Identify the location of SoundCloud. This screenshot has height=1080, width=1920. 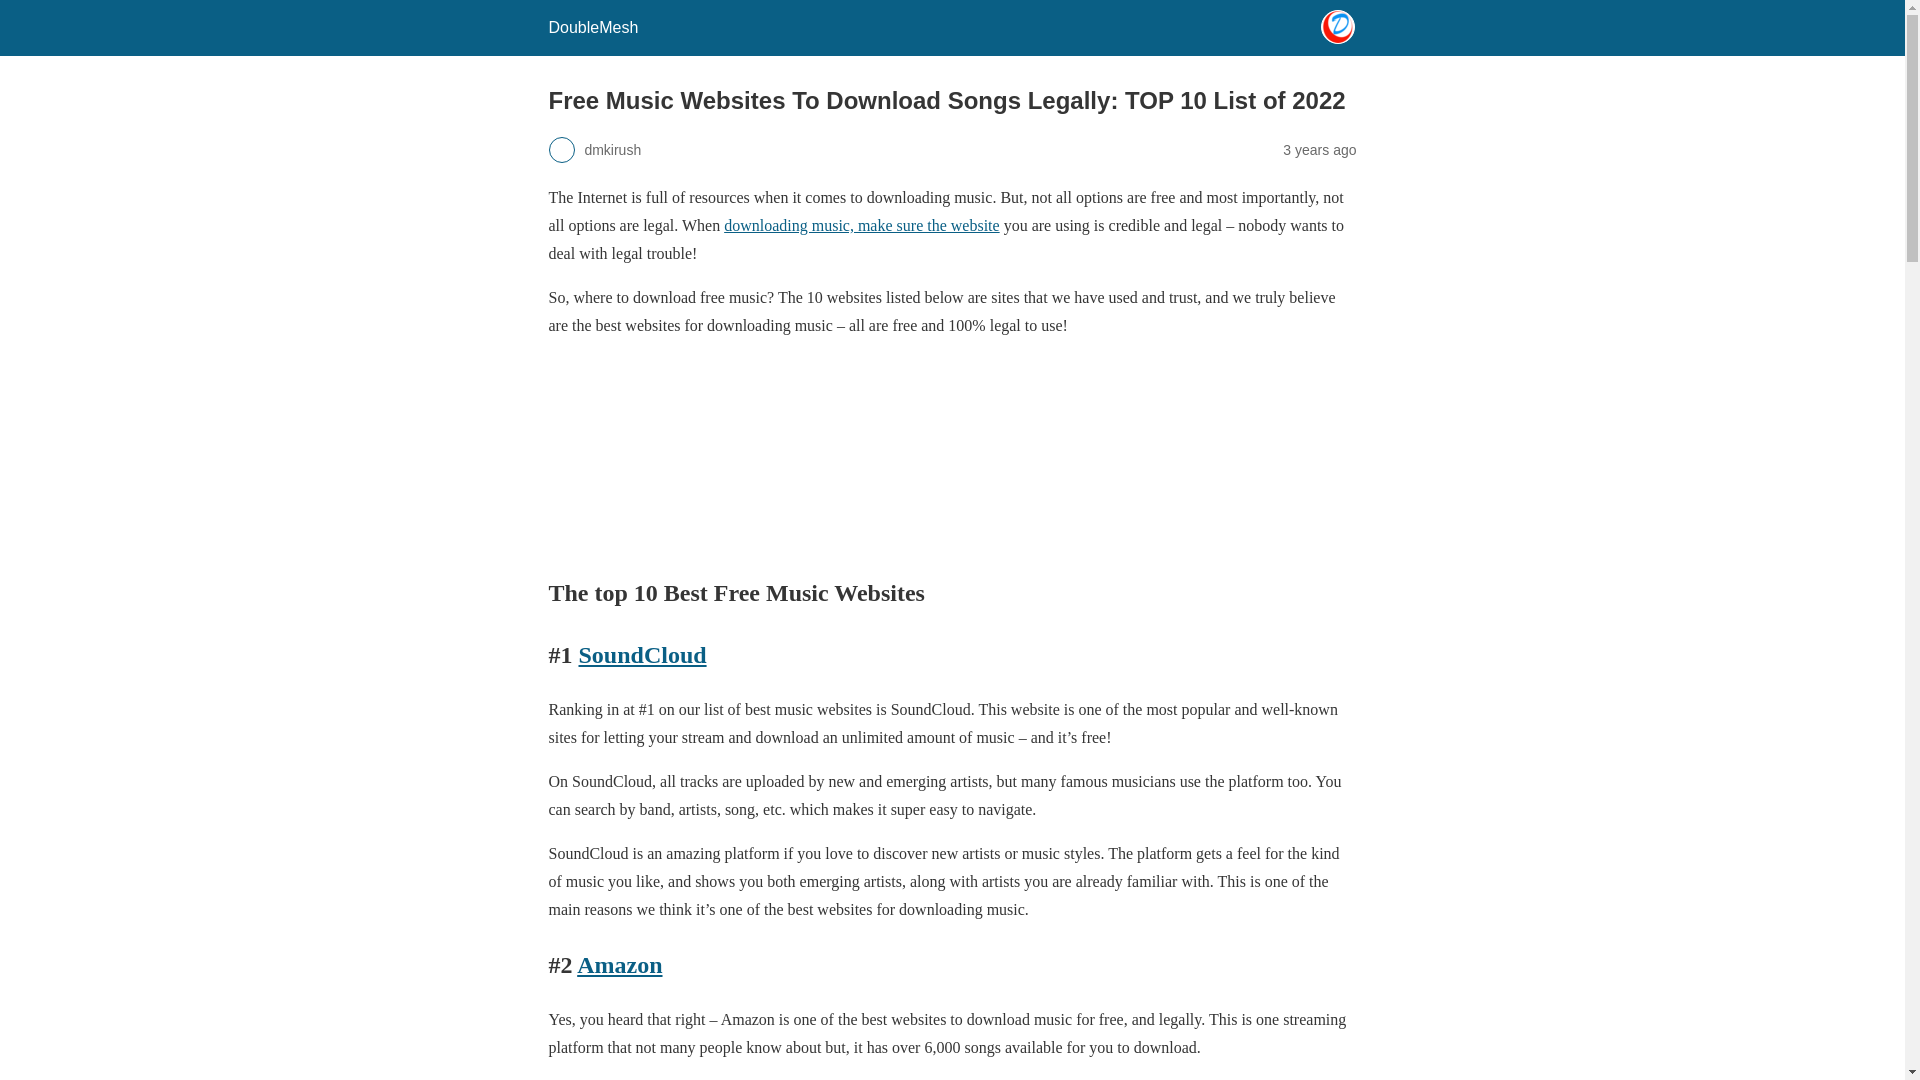
(642, 654).